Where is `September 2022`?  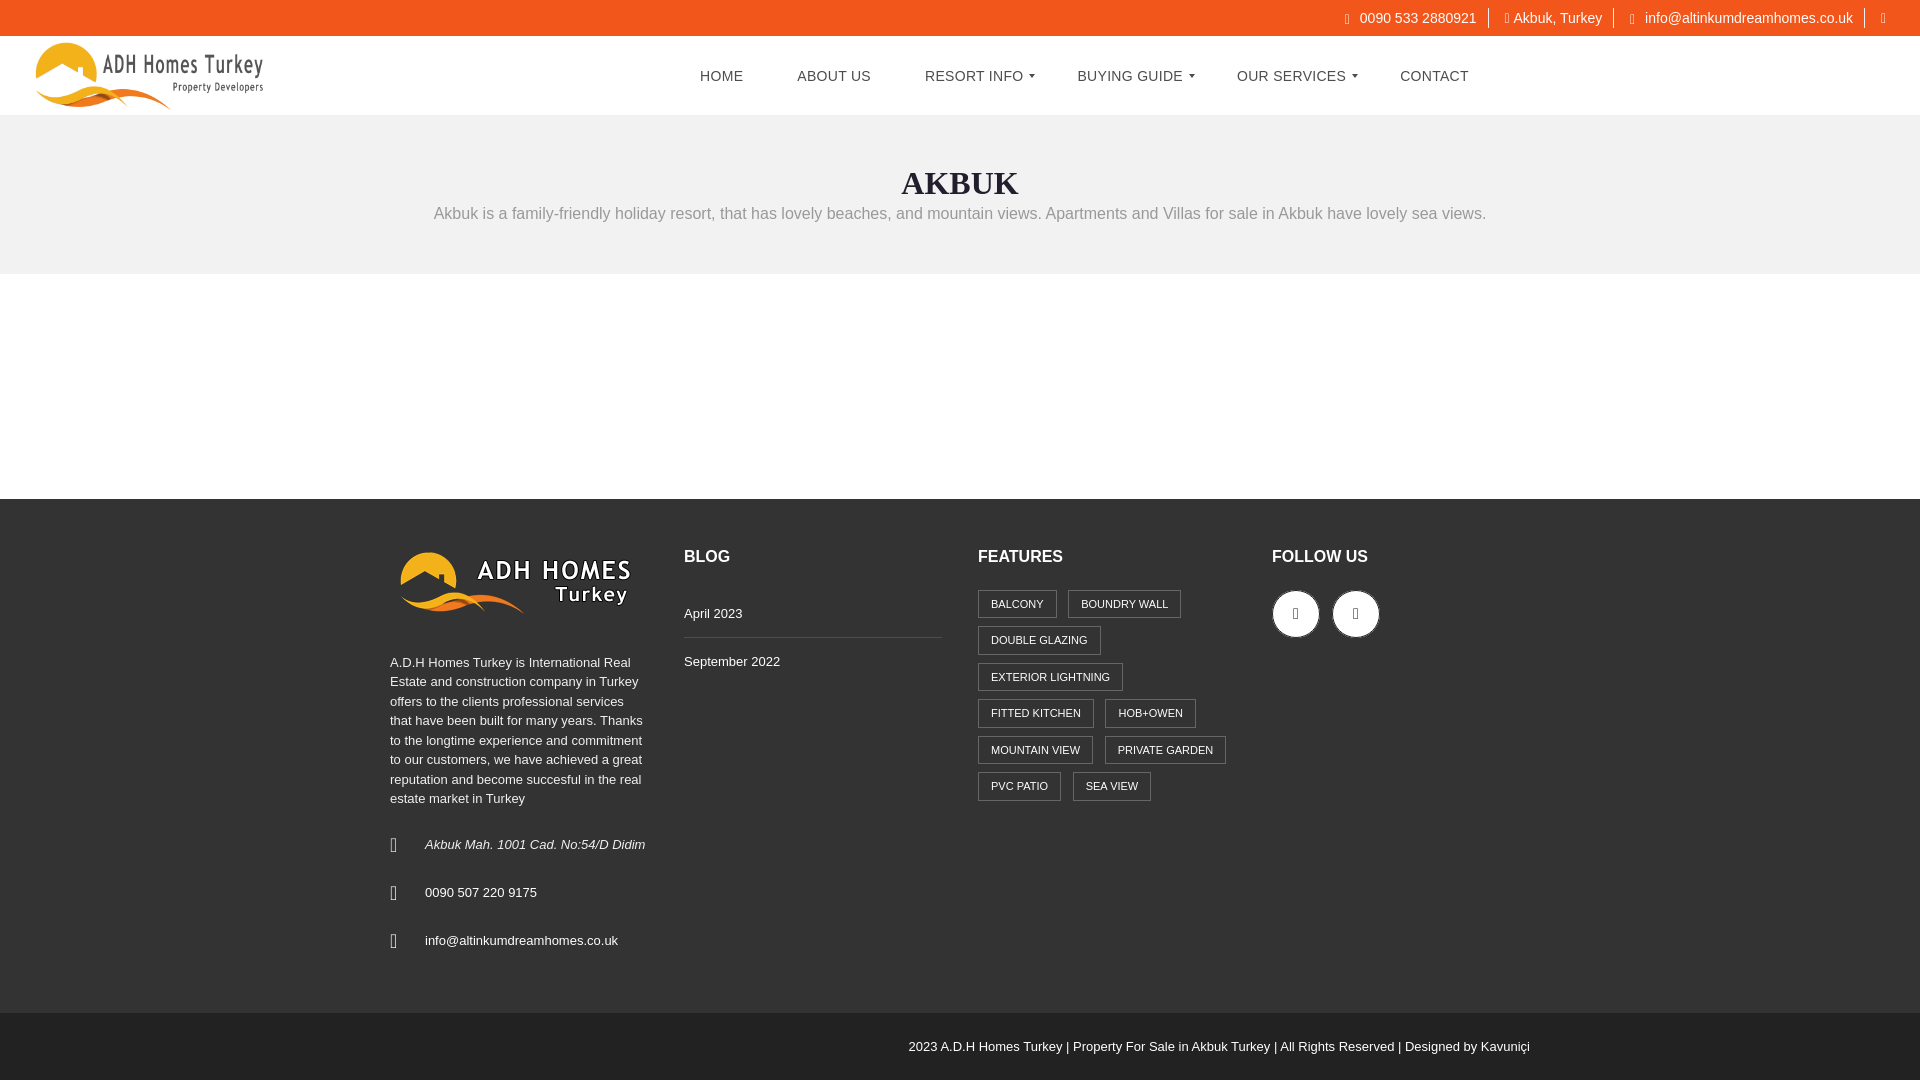 September 2022 is located at coordinates (812, 662).